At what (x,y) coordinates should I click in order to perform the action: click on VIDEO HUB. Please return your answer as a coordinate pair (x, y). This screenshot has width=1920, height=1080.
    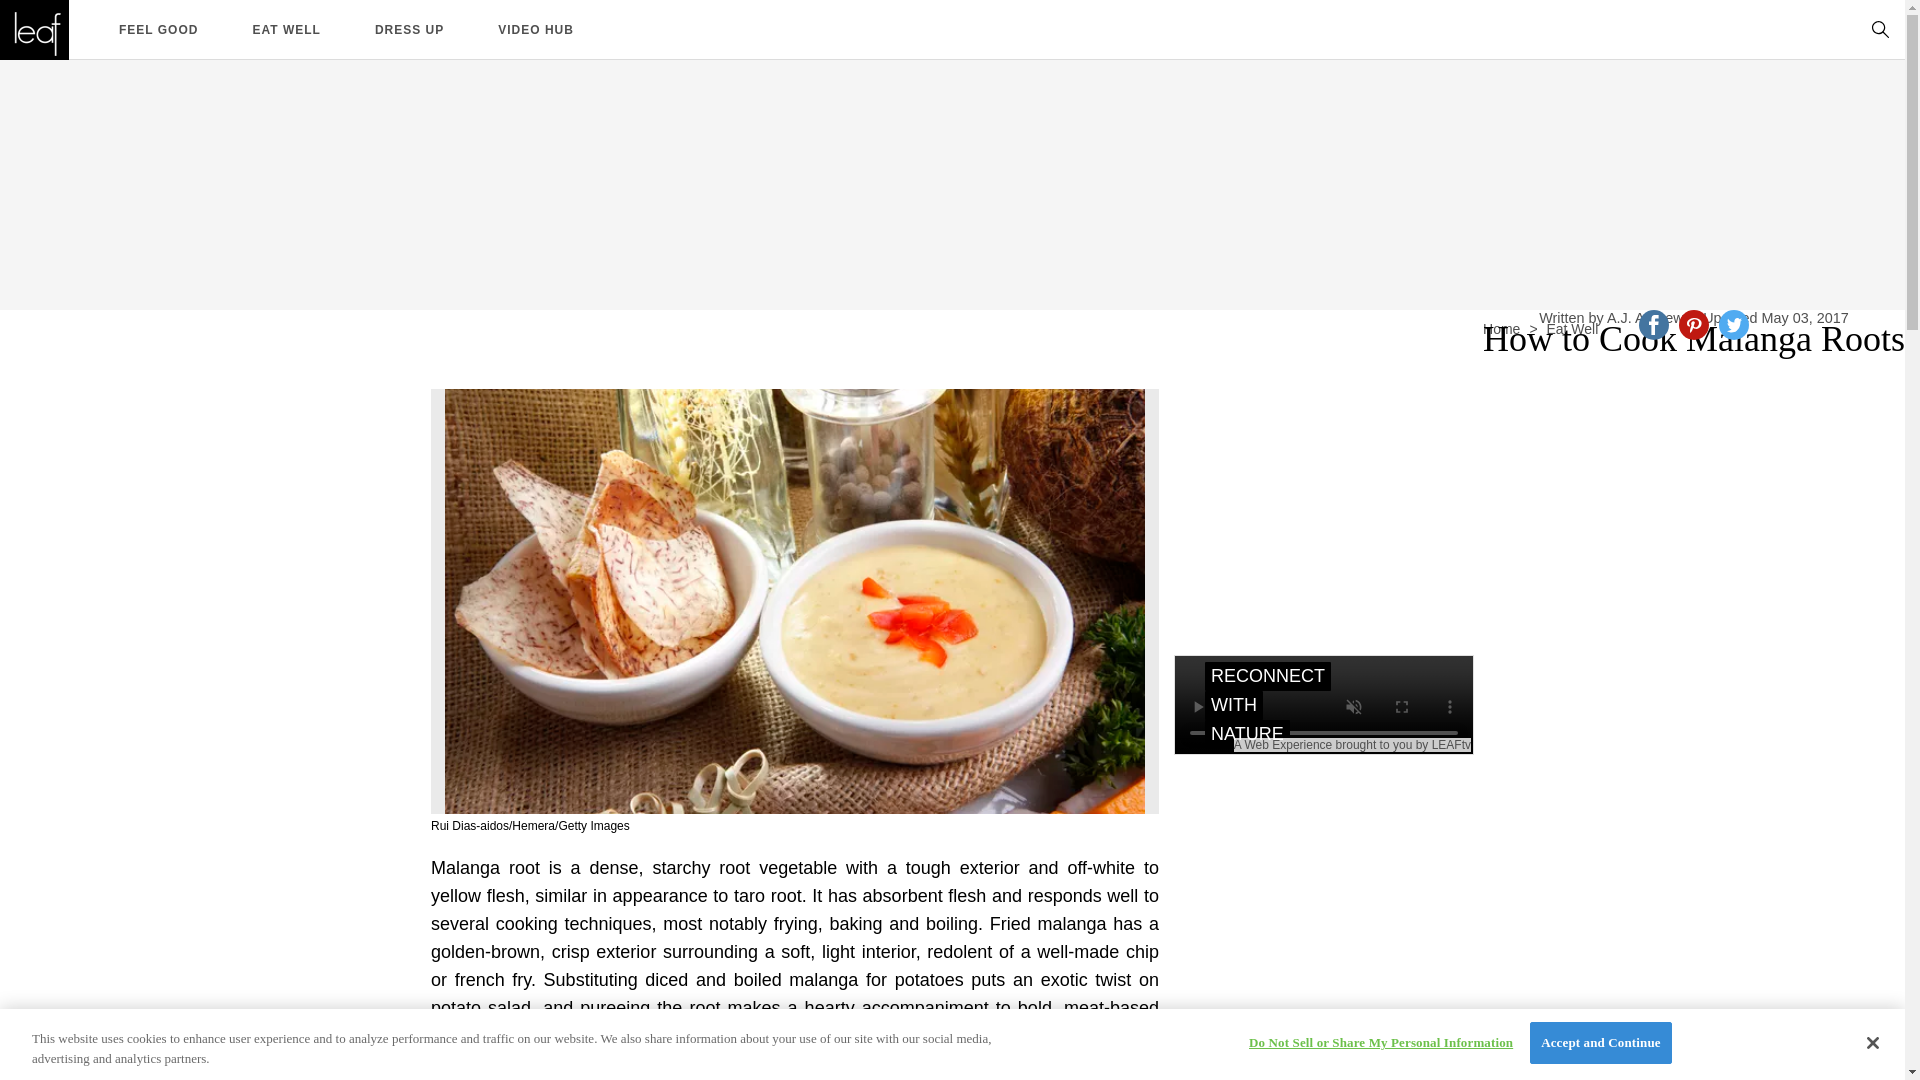
    Looking at the image, I should click on (536, 28).